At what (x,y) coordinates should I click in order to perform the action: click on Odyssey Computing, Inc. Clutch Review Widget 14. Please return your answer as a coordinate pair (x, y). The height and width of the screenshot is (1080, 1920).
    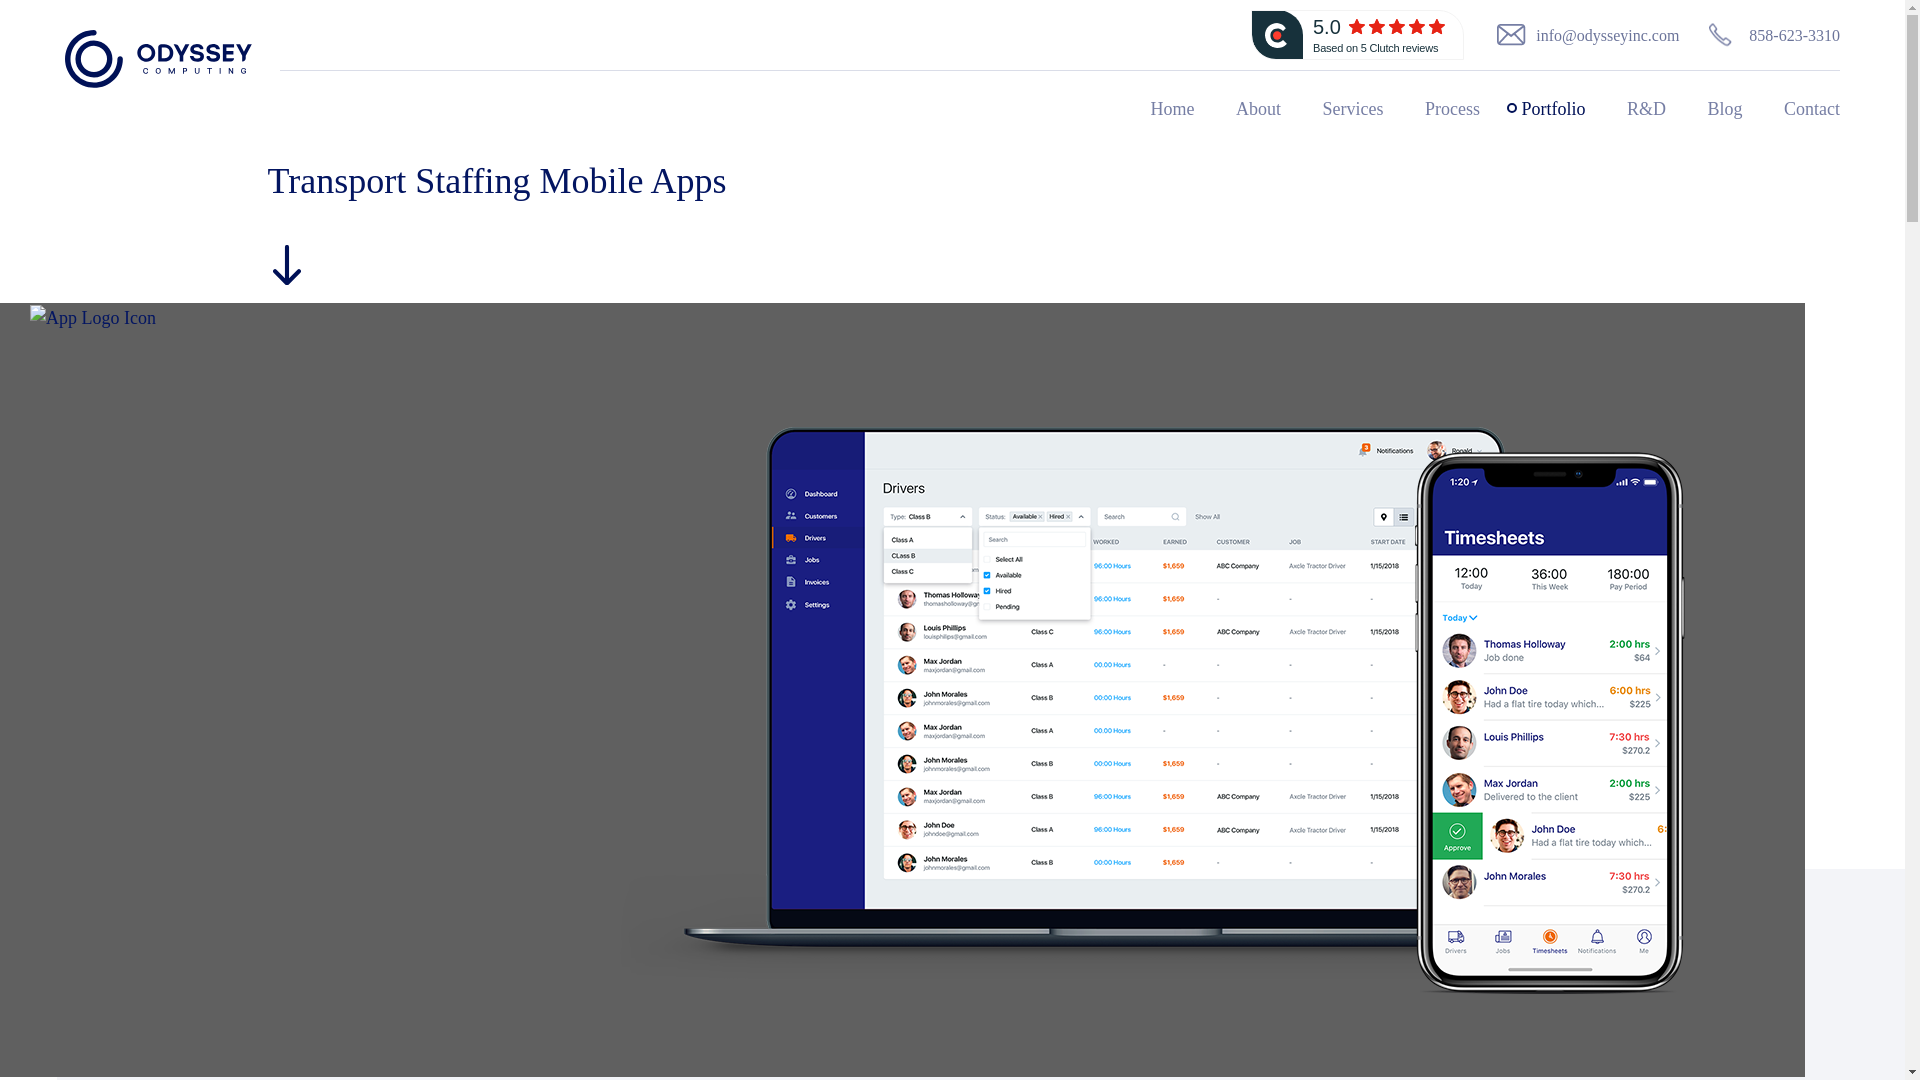
    Looking at the image, I should click on (1358, 34).